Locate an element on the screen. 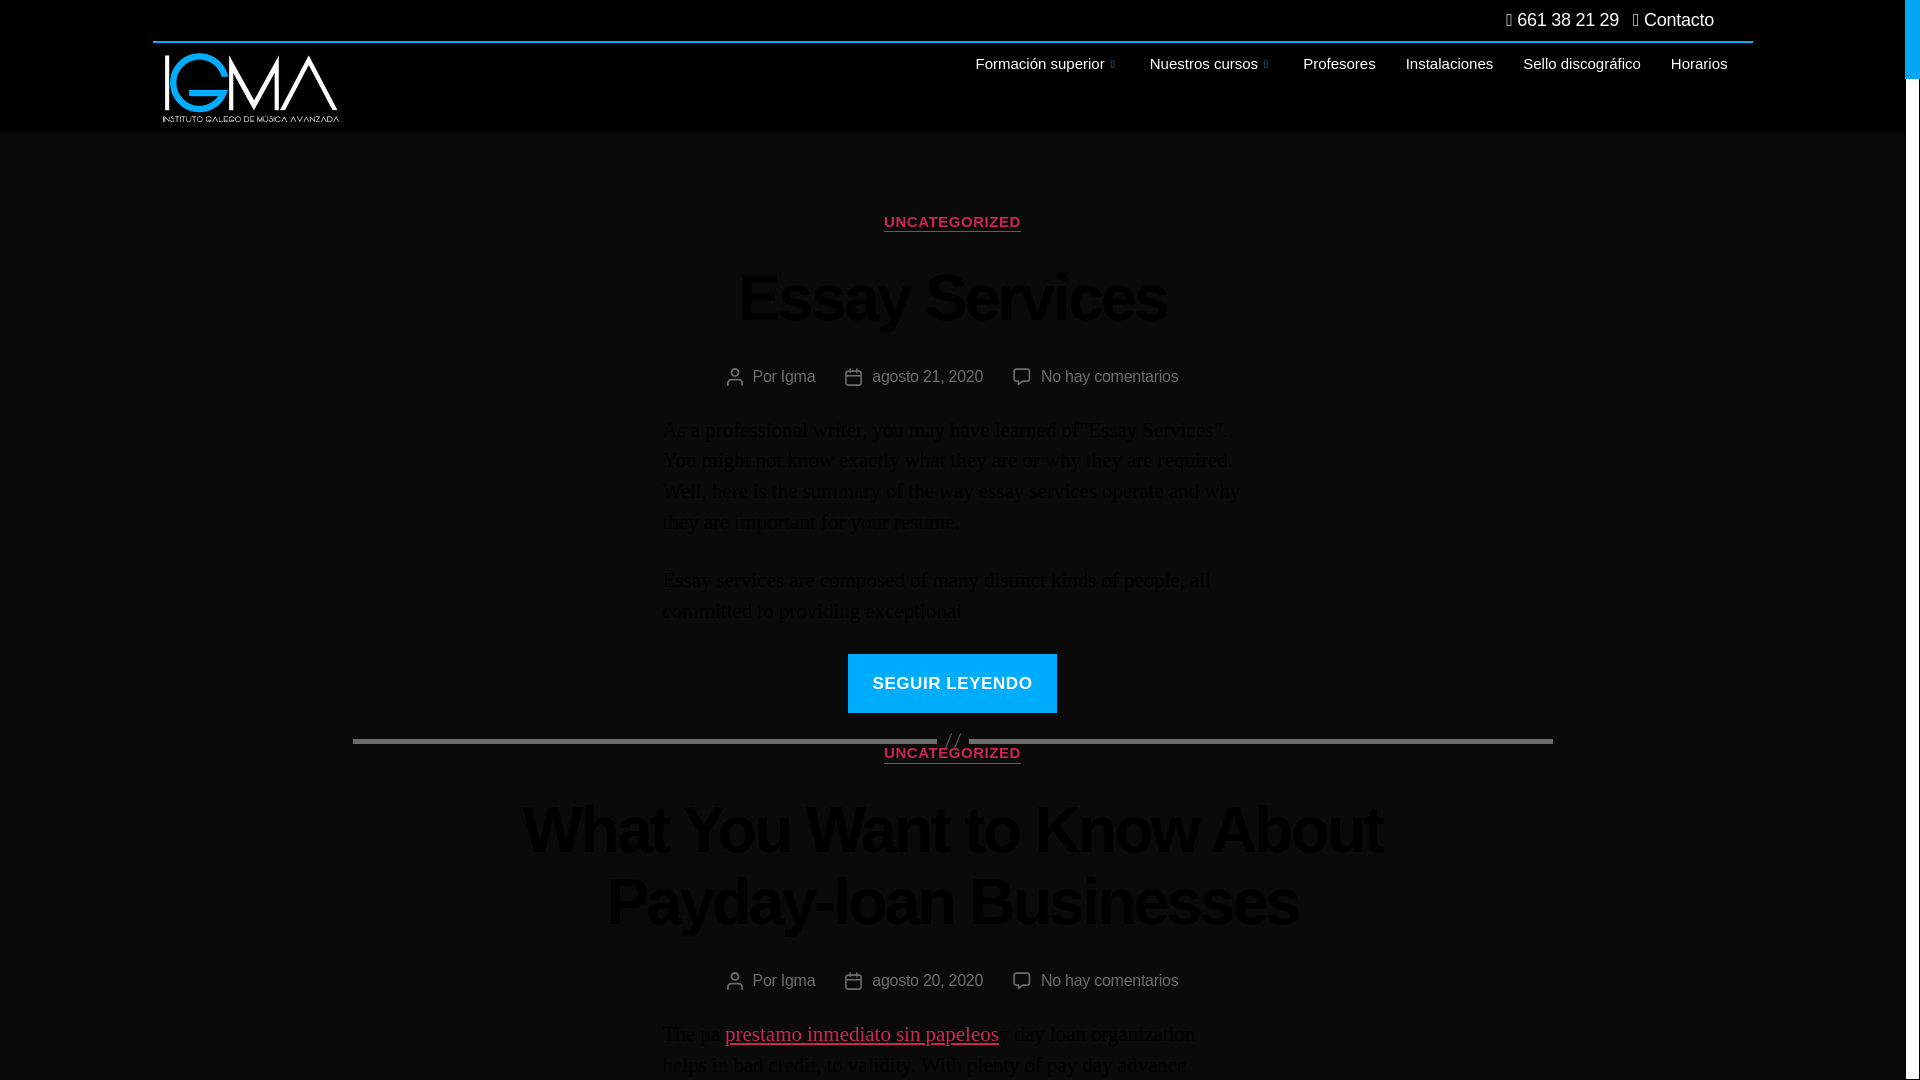 The width and height of the screenshot is (1920, 1080). Profesores is located at coordinates (1339, 64).